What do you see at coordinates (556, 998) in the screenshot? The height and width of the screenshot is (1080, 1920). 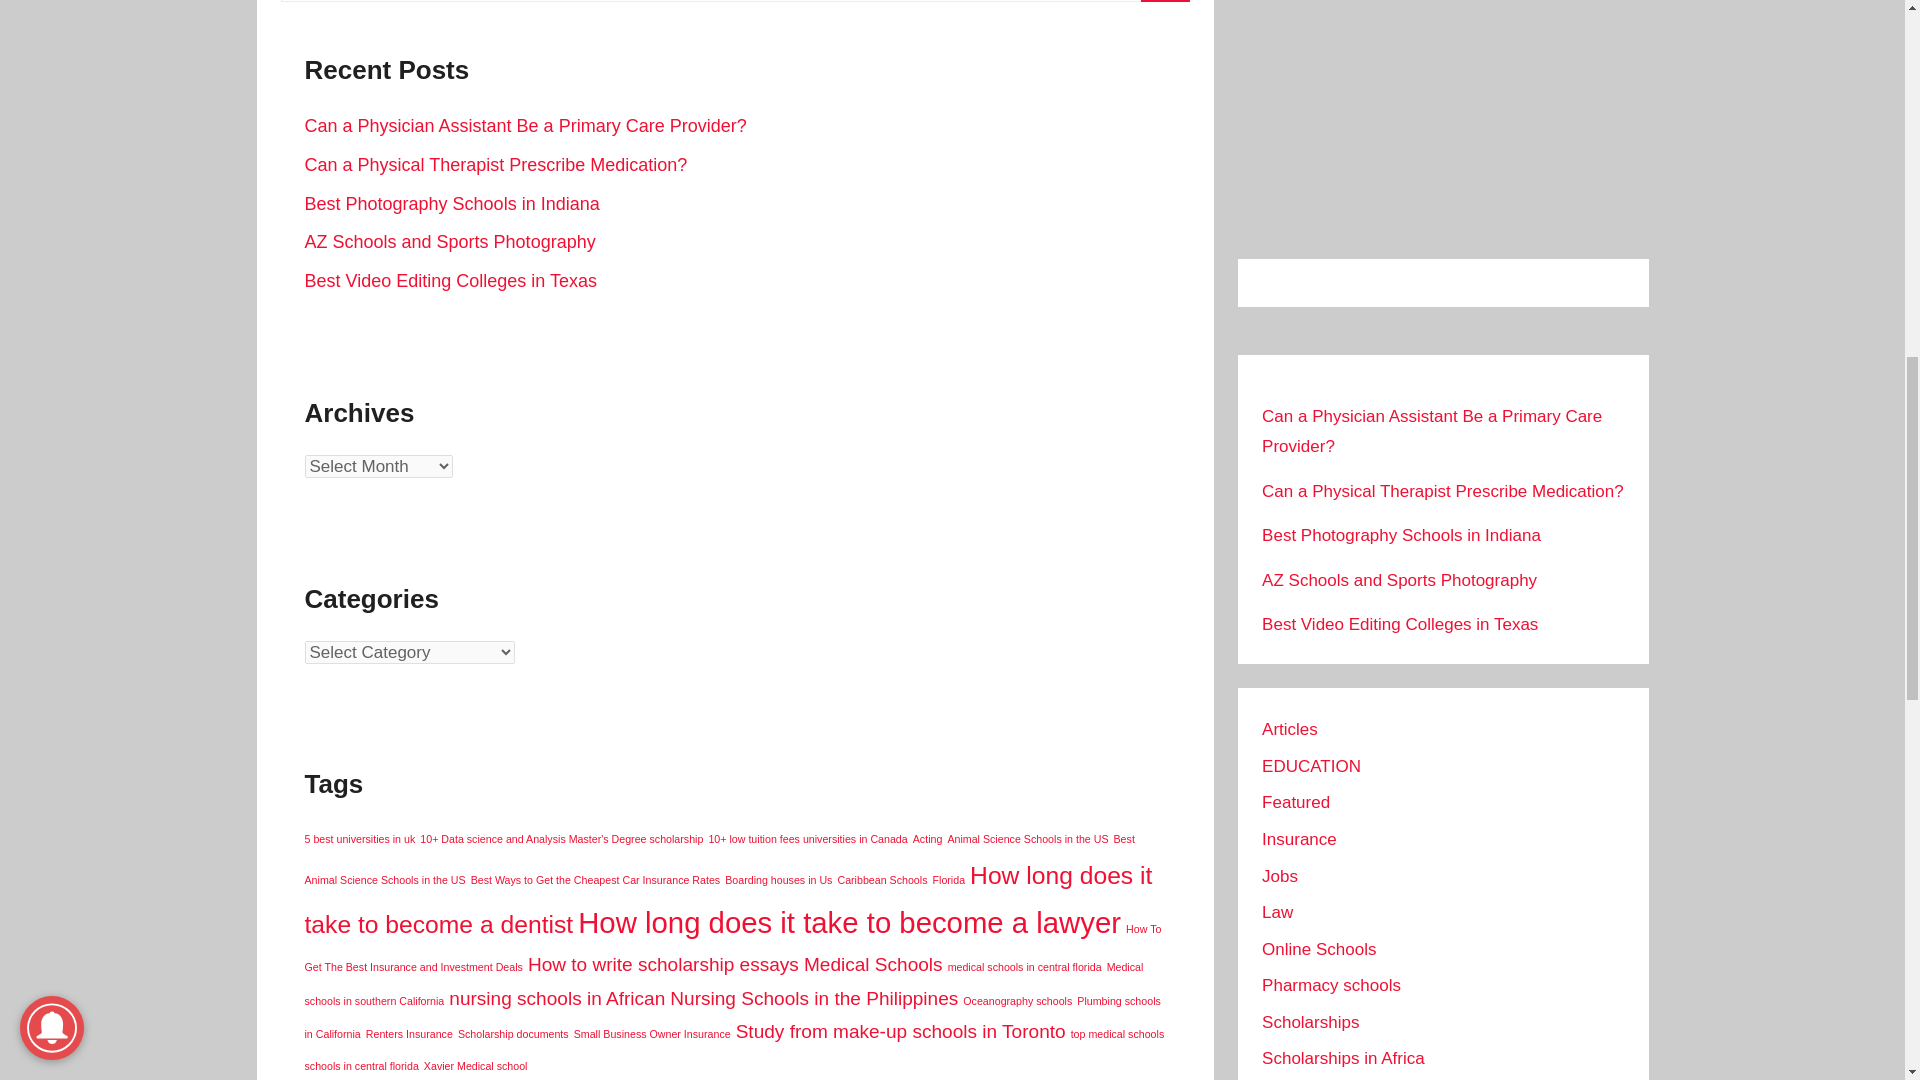 I see `nursing schools in African` at bounding box center [556, 998].